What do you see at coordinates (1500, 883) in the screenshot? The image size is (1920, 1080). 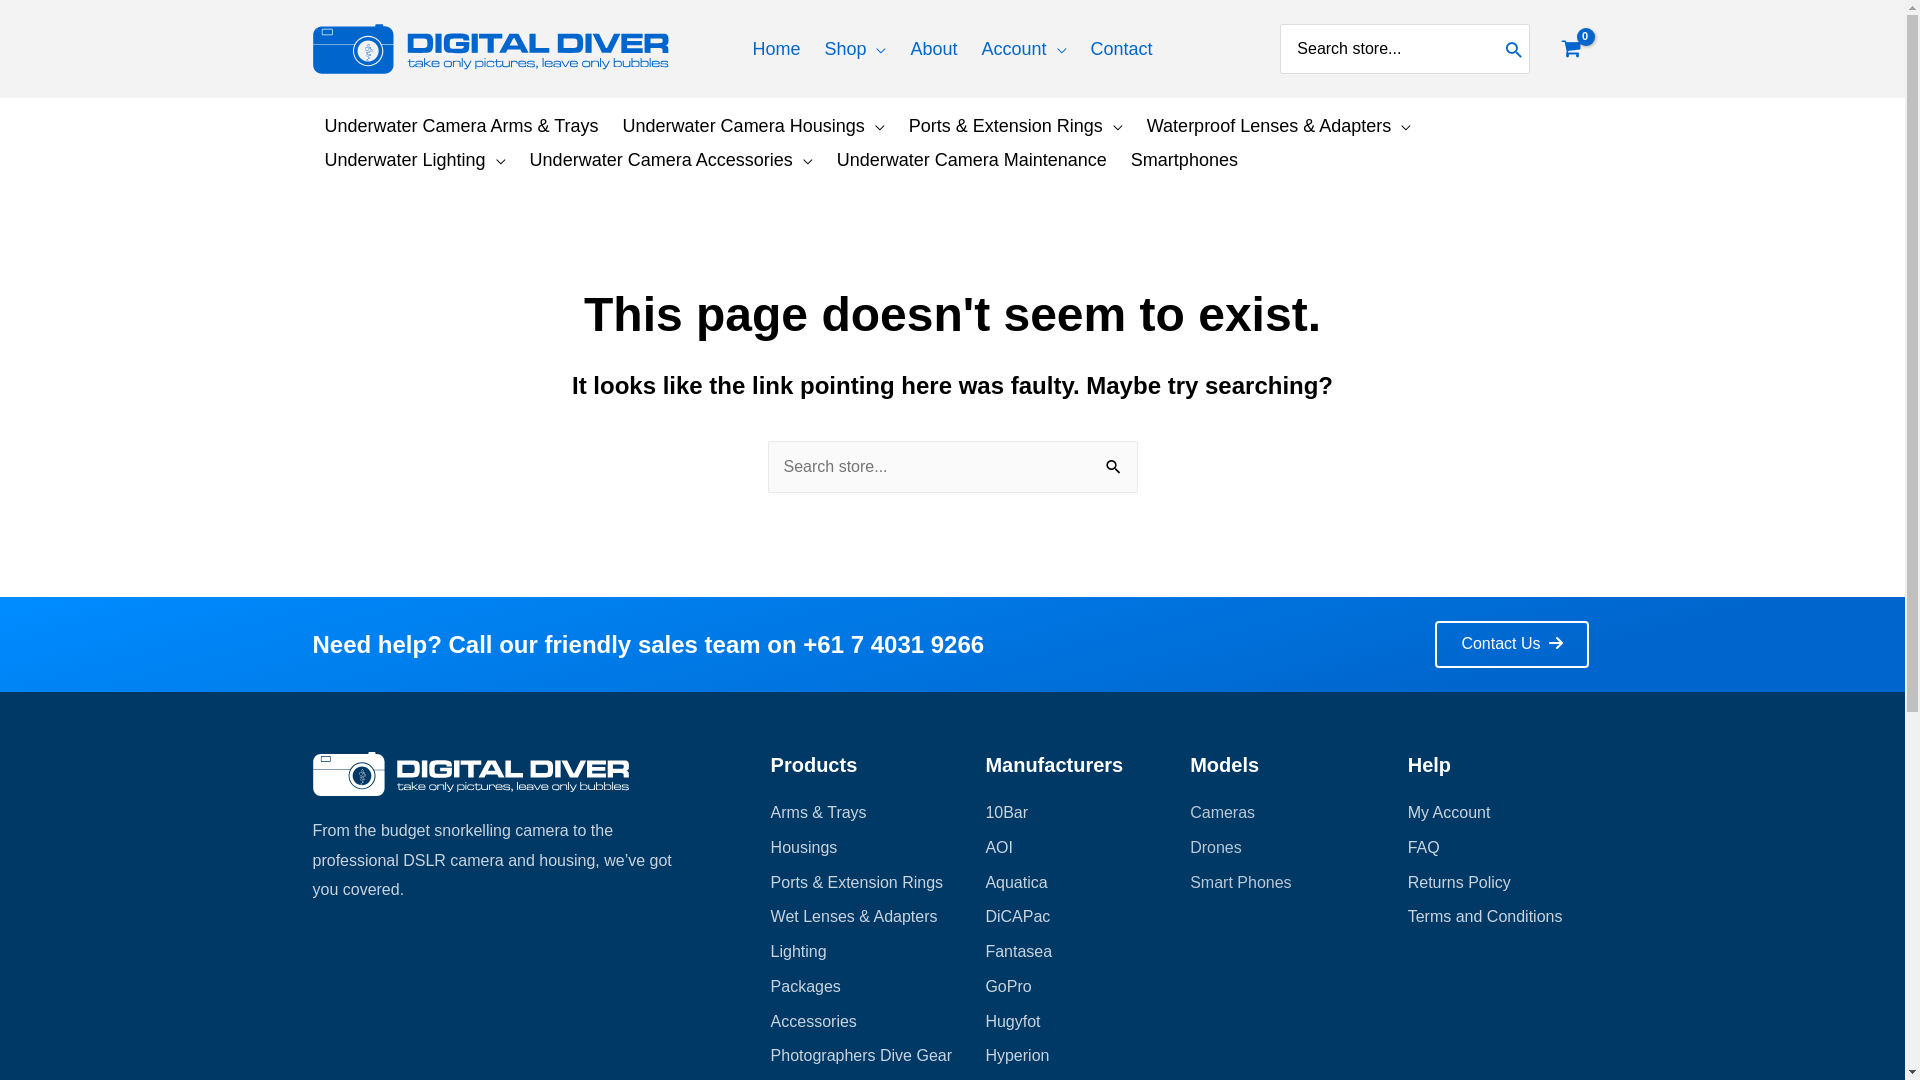 I see `Returns Policy` at bounding box center [1500, 883].